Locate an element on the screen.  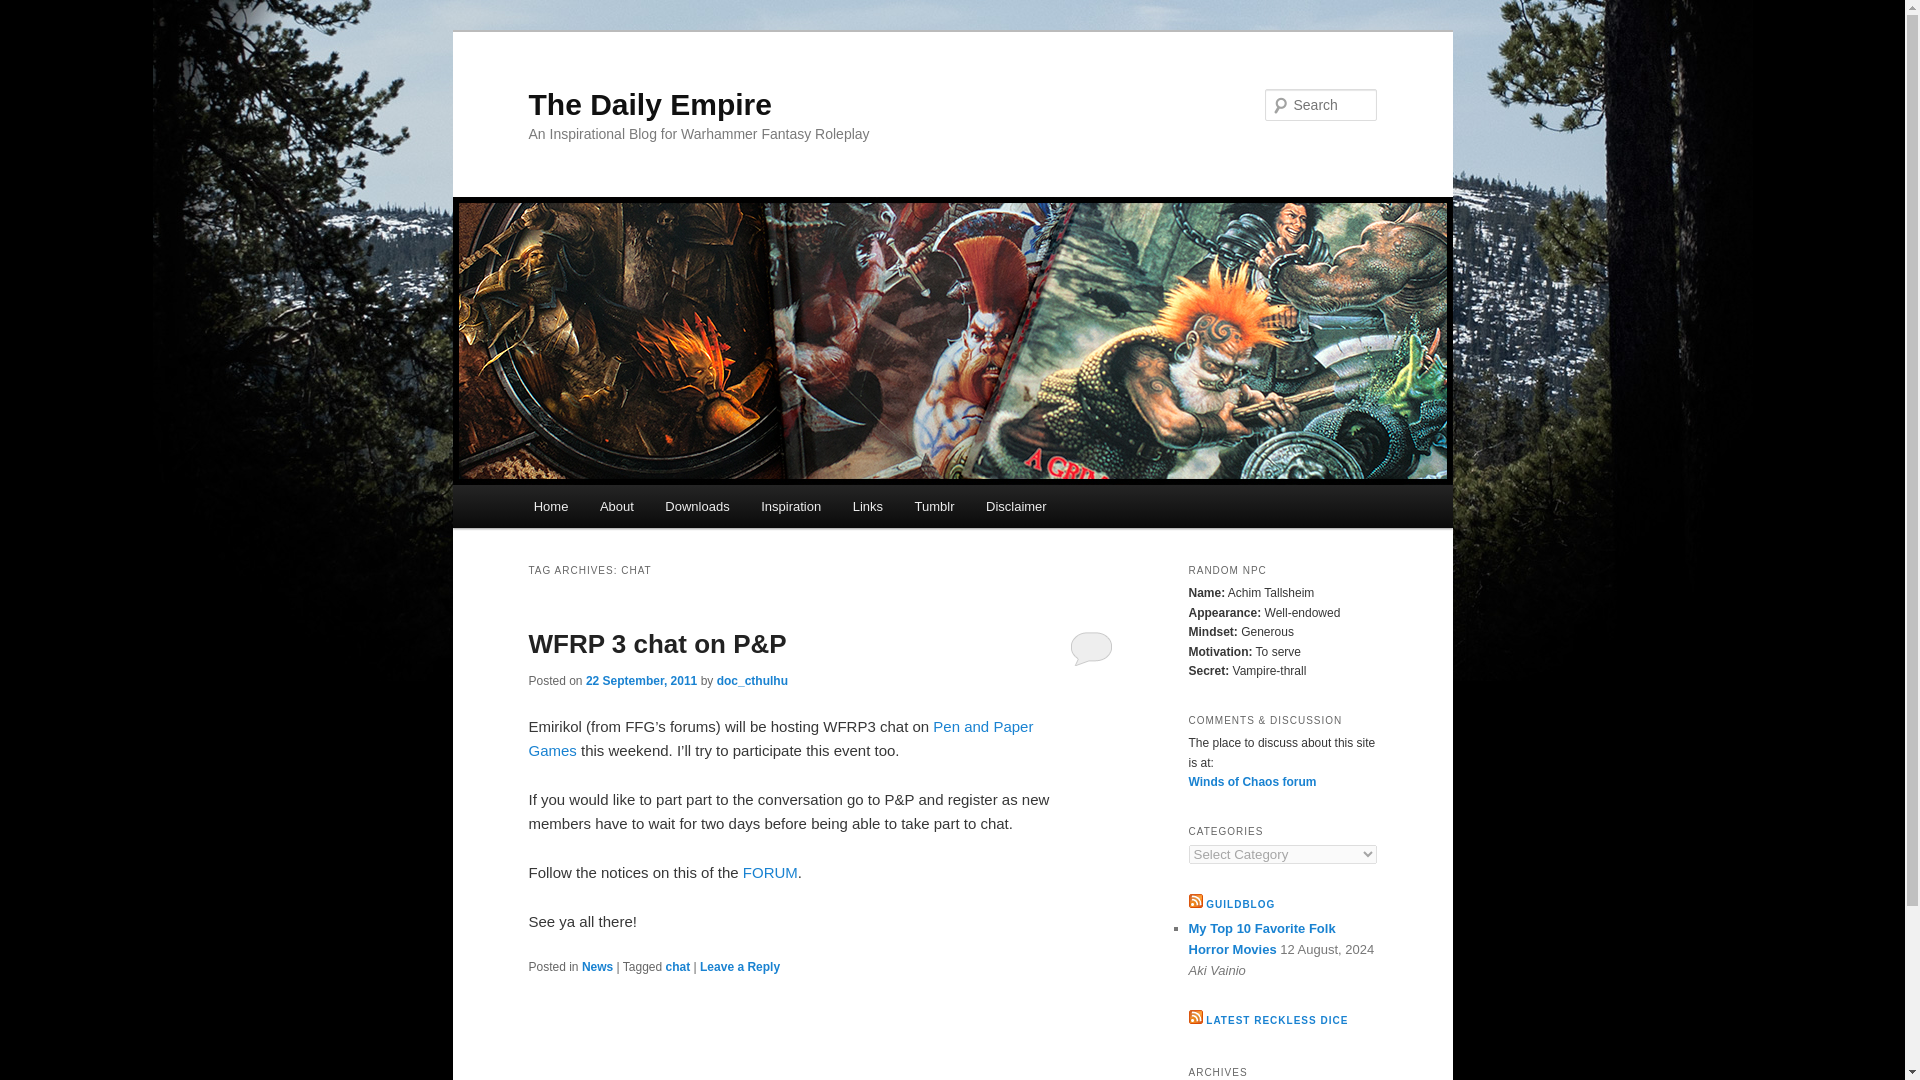
Inspiration is located at coordinates (790, 506).